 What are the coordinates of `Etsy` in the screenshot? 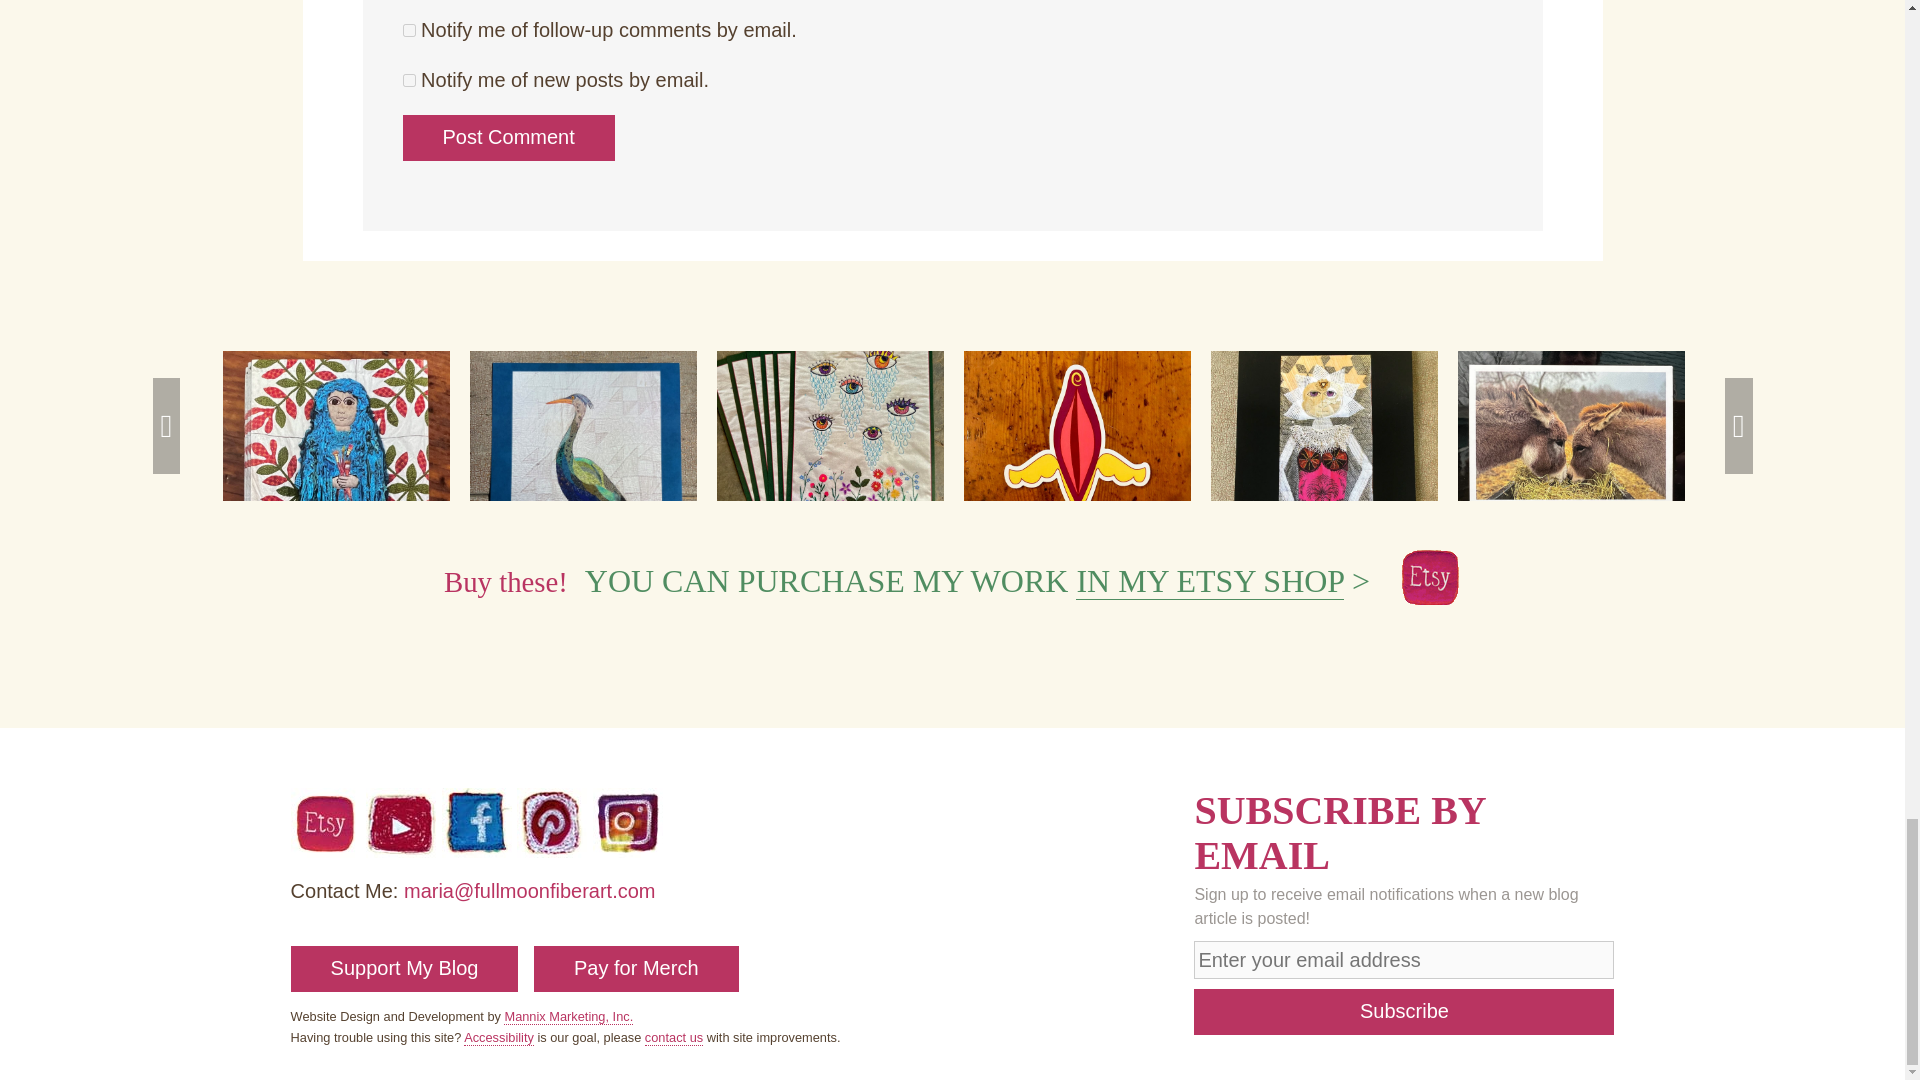 It's located at (326, 850).